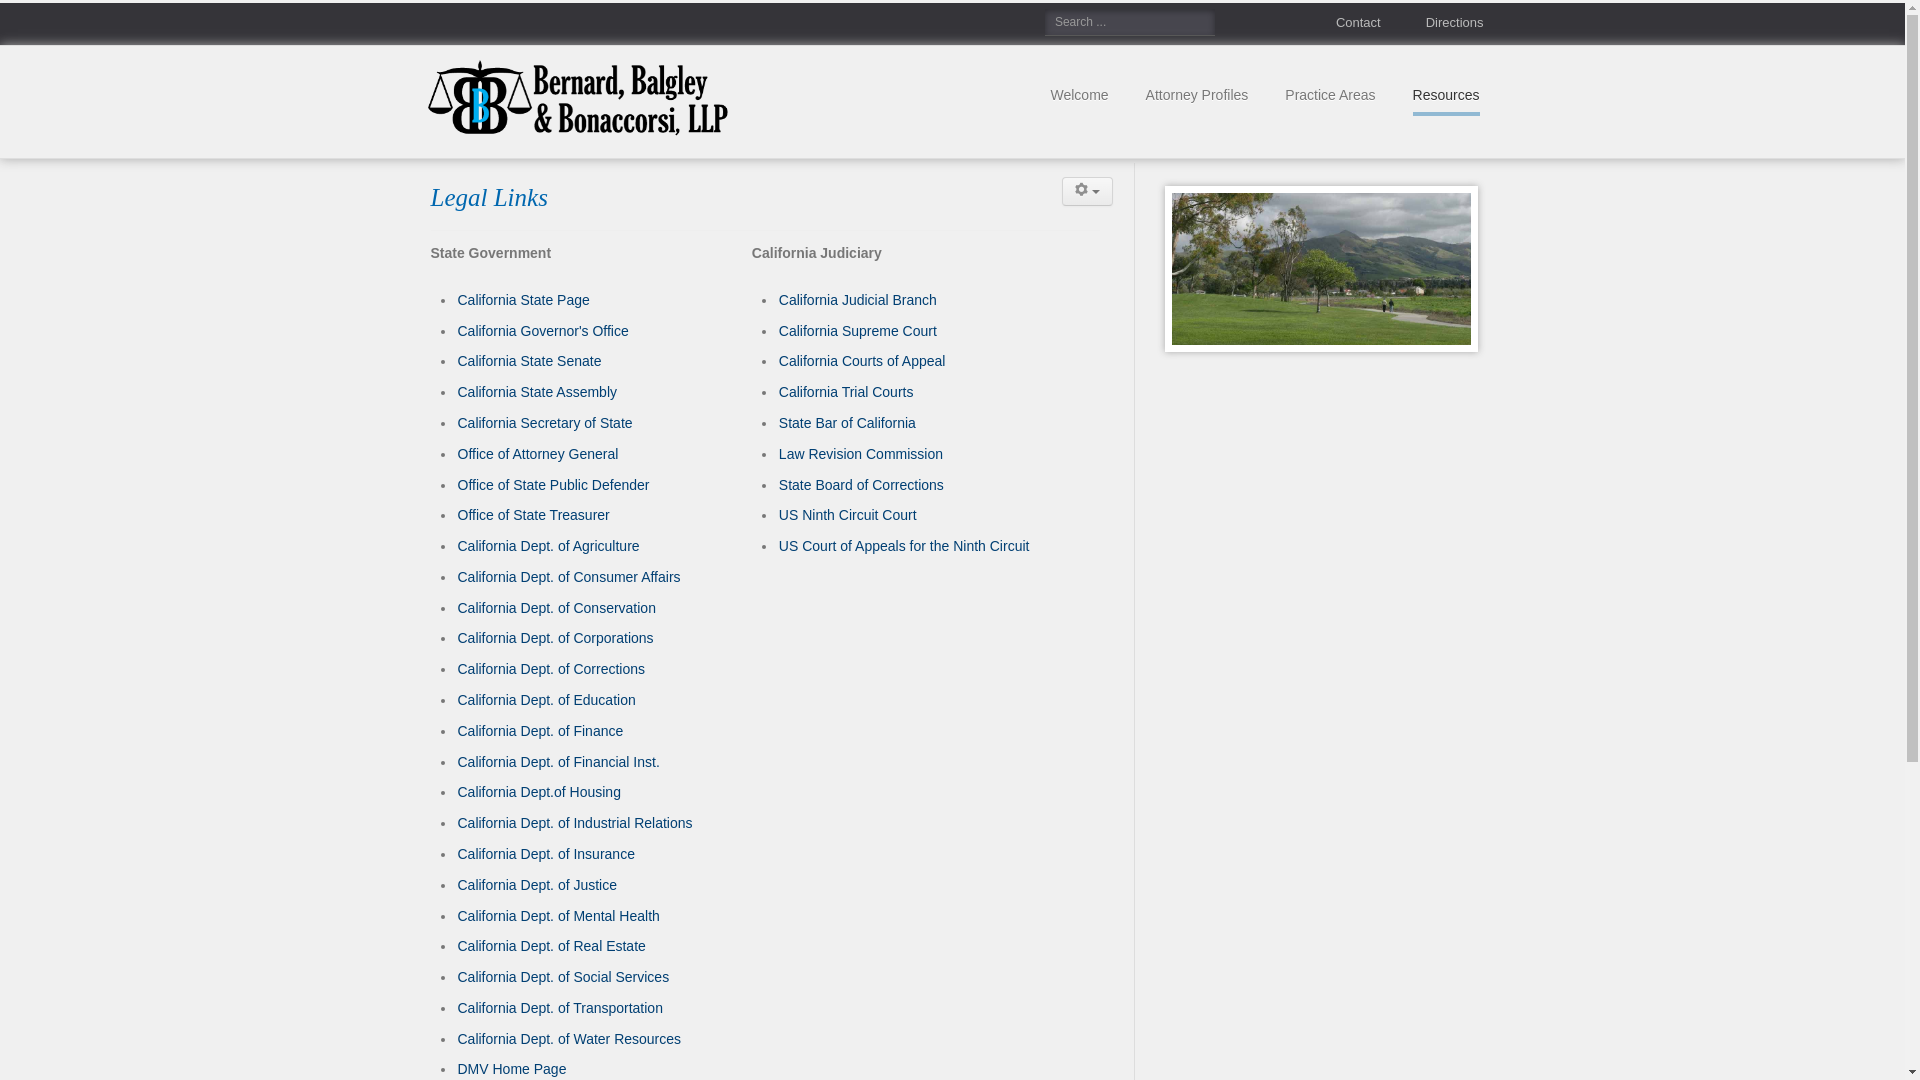  Describe the element at coordinates (552, 669) in the screenshot. I see `California Dept. of Corrections` at that location.